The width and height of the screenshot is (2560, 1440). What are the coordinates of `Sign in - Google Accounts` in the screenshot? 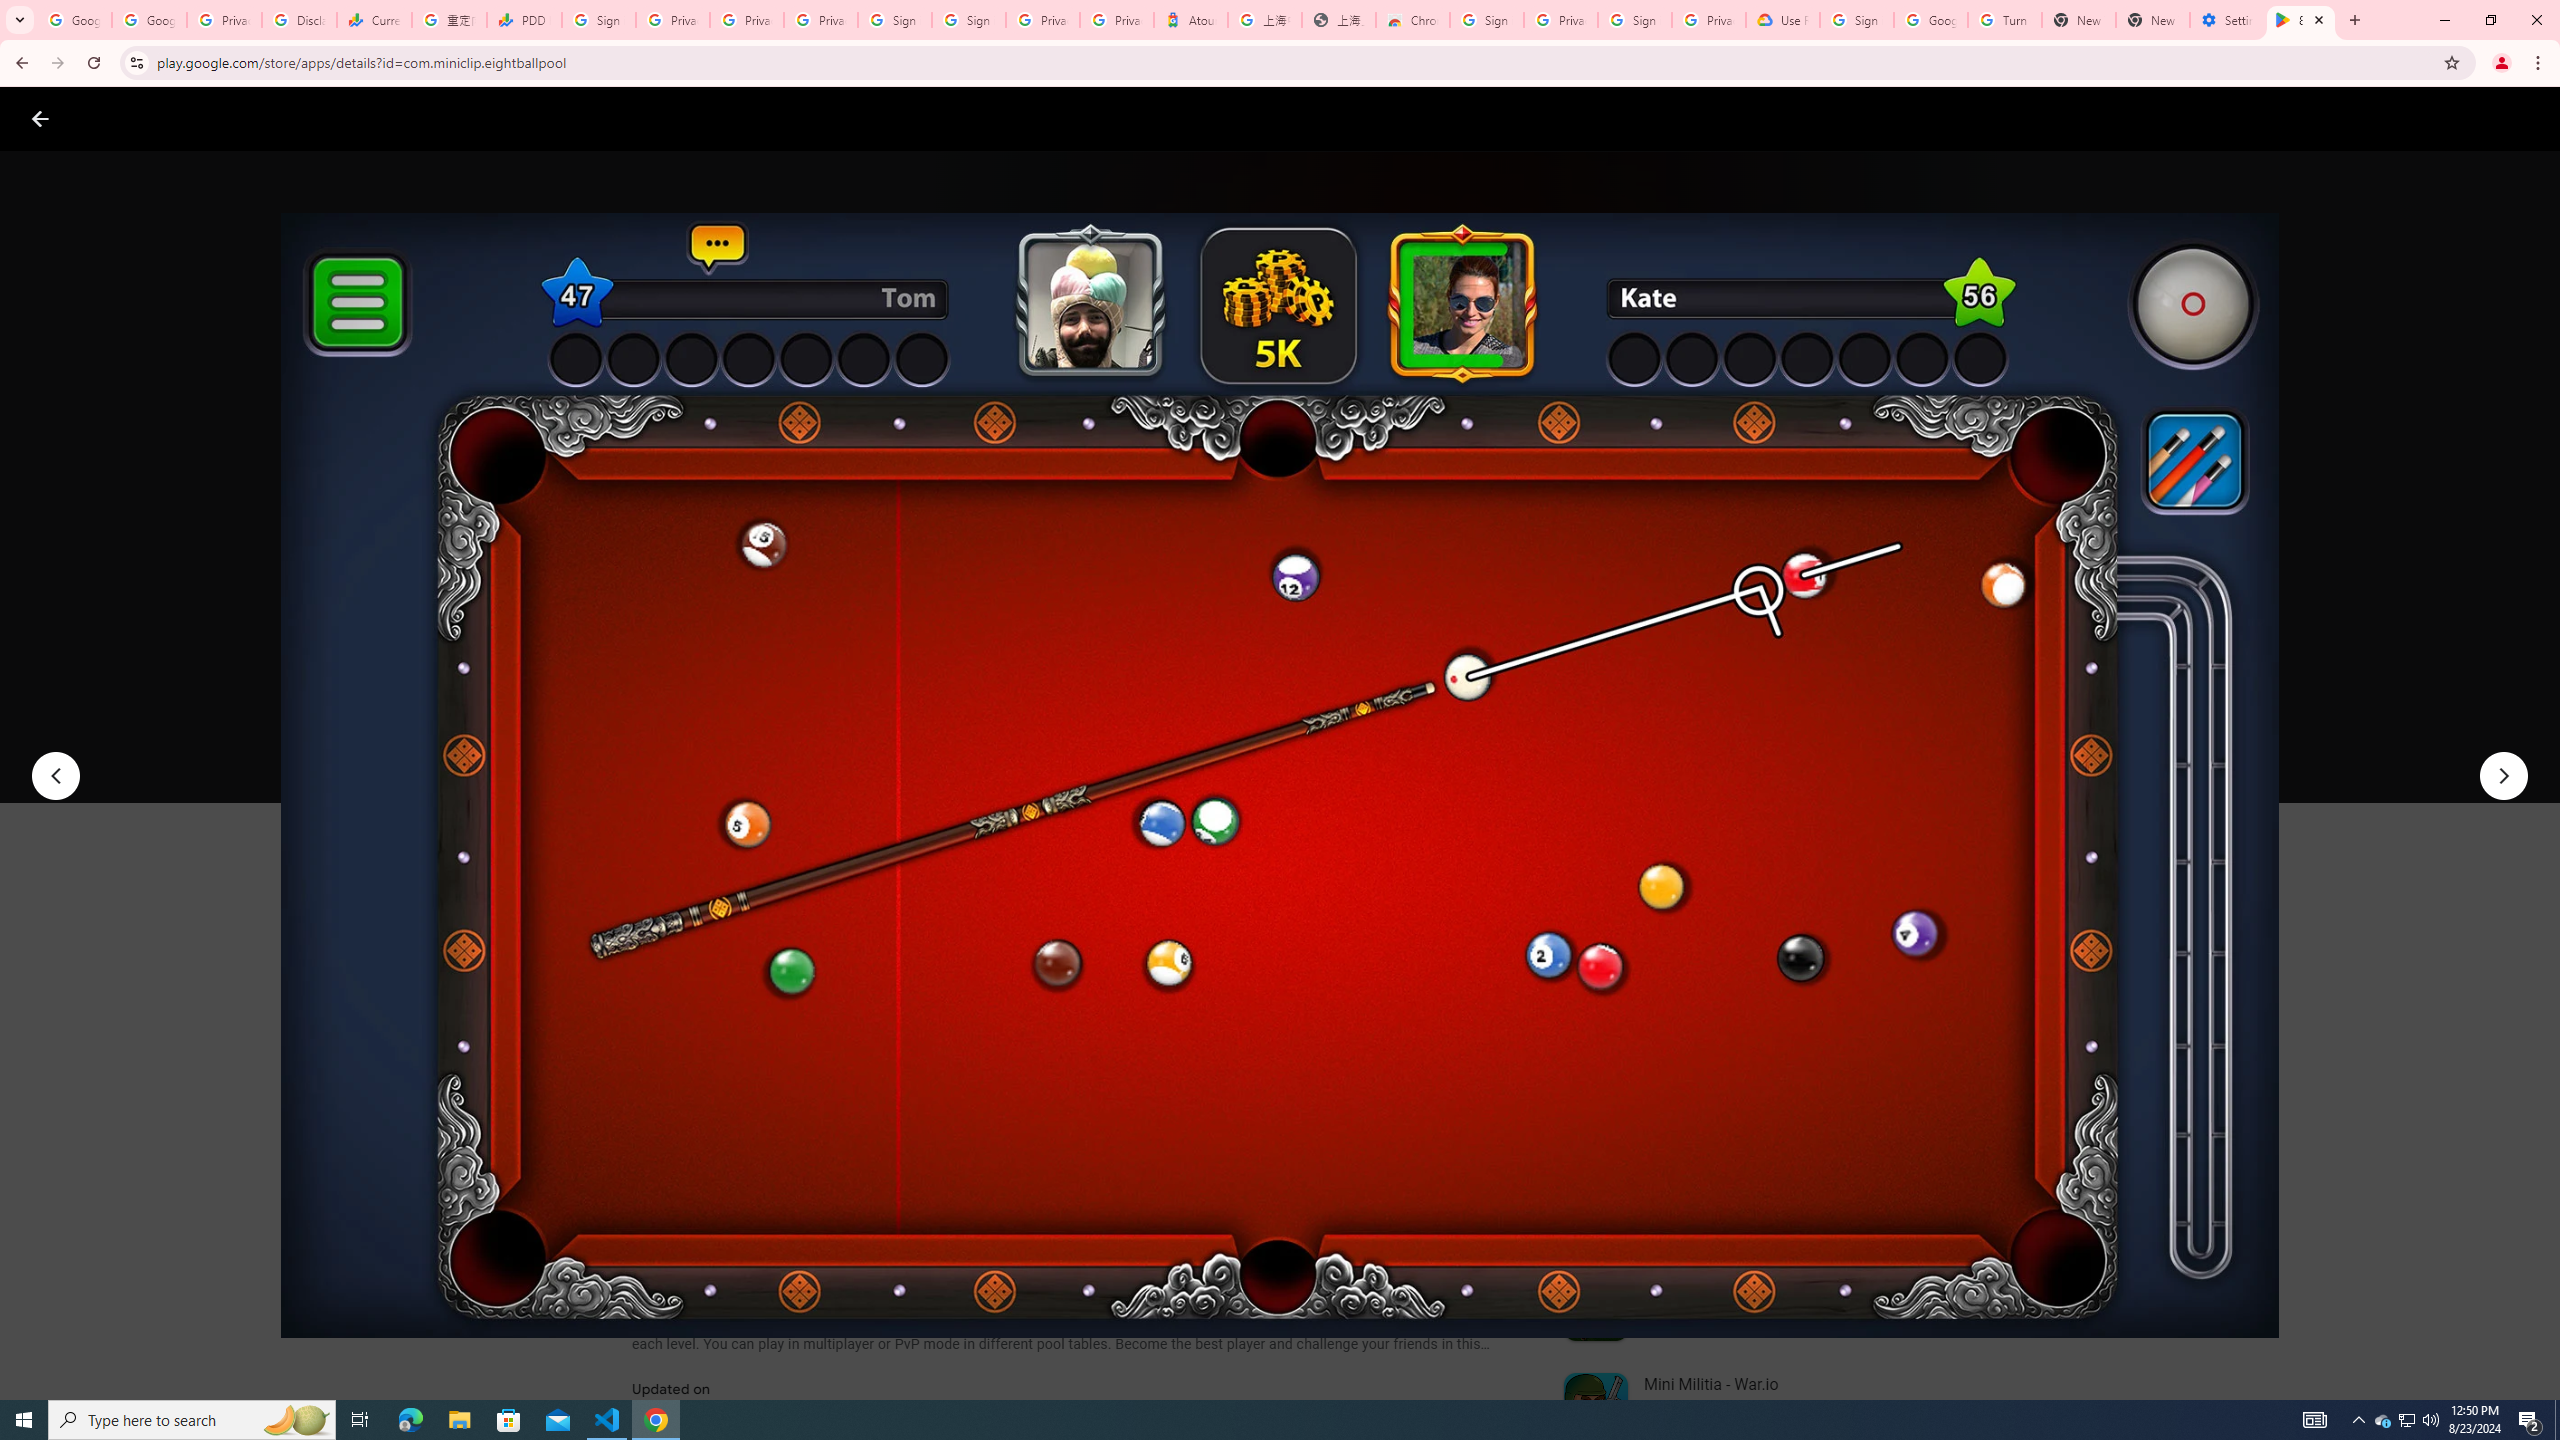 It's located at (896, 20).